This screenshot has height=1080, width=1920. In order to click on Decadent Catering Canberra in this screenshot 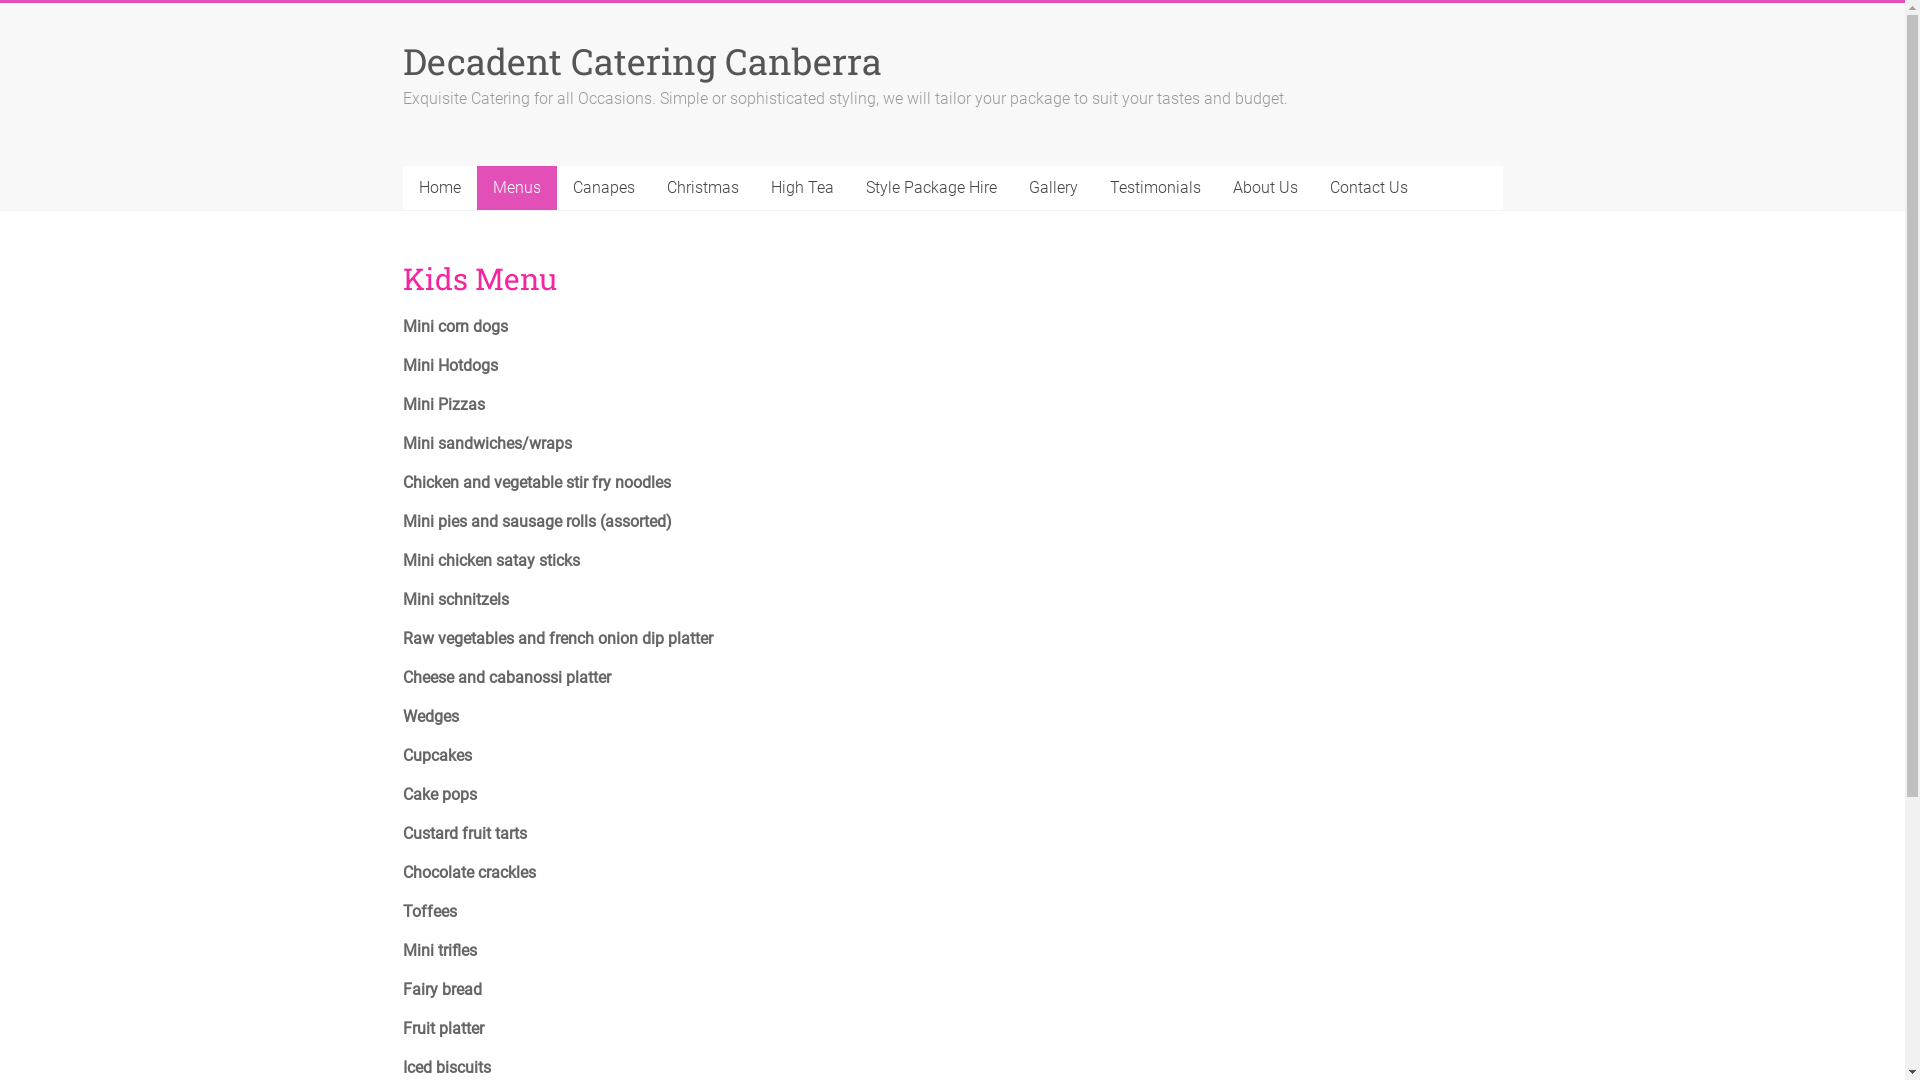, I will do `click(642, 61)`.